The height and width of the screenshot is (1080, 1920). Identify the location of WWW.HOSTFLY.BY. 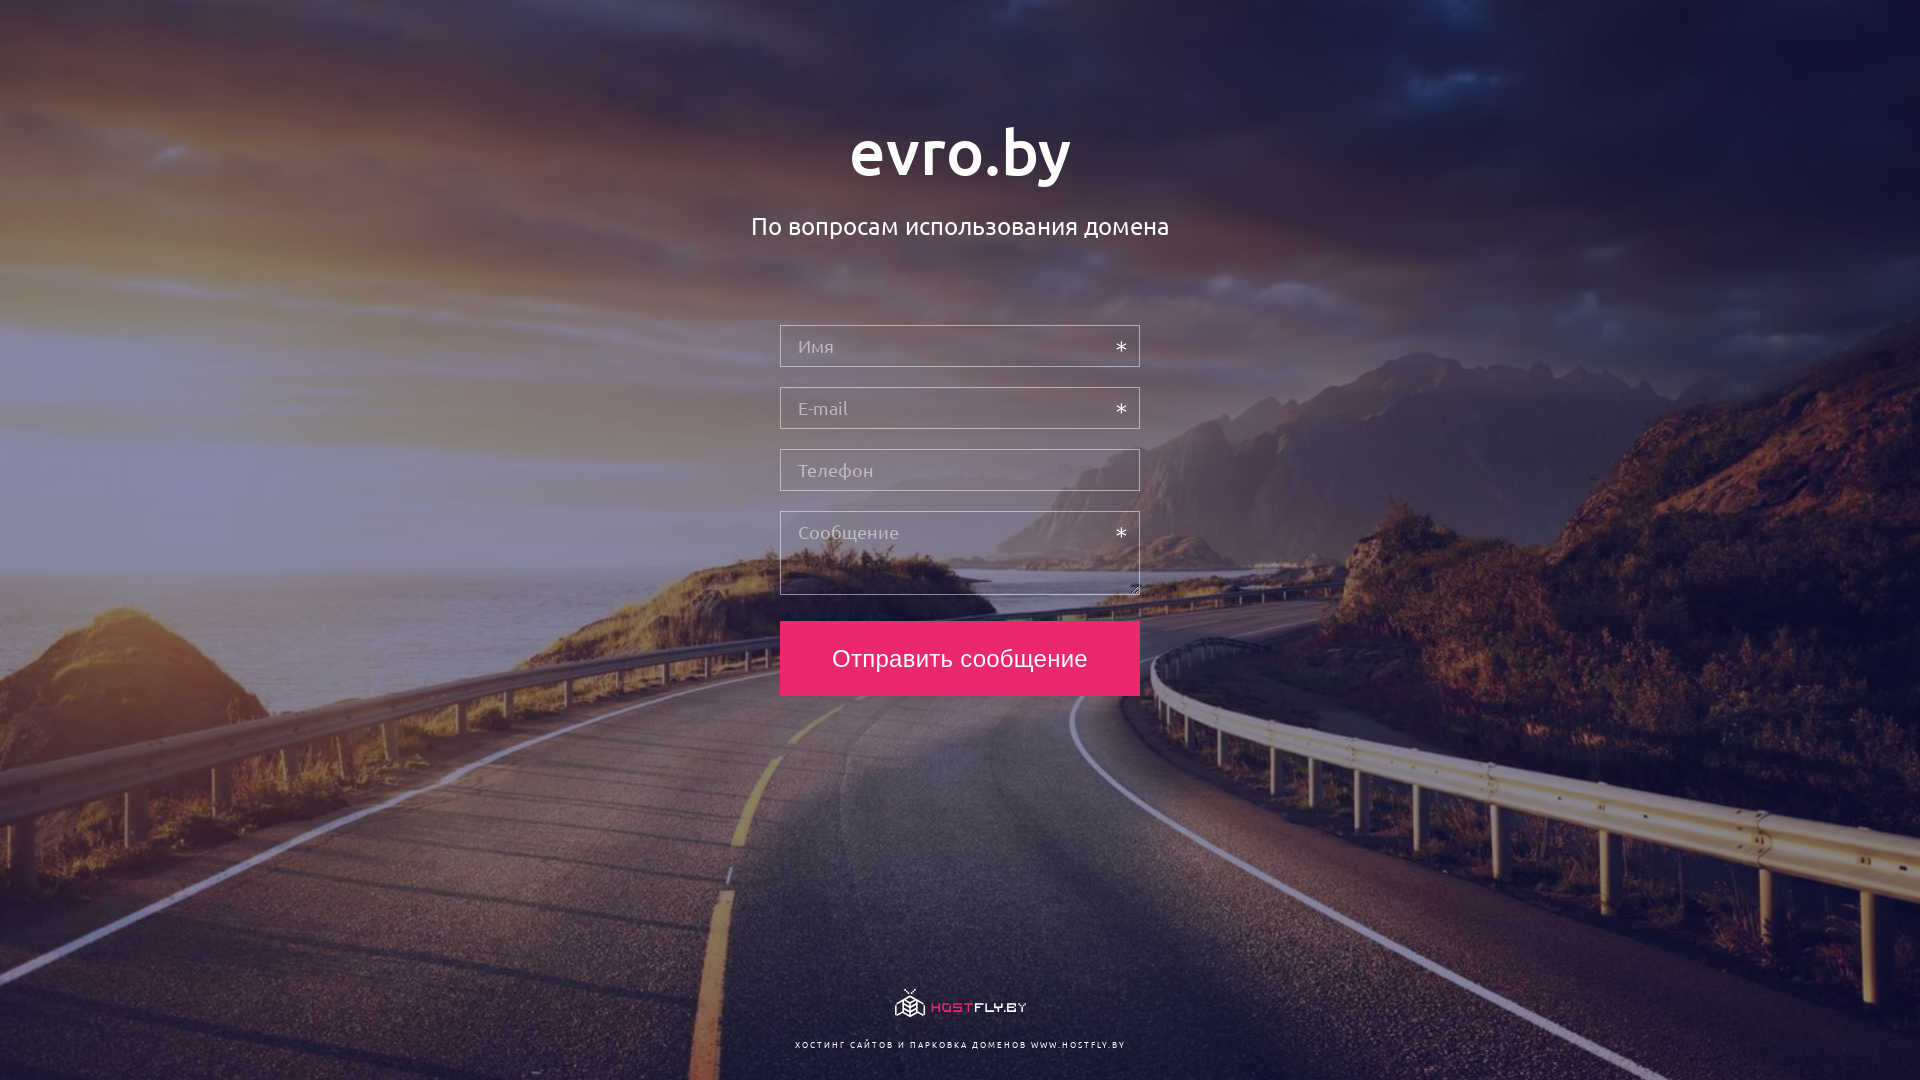
(1078, 1044).